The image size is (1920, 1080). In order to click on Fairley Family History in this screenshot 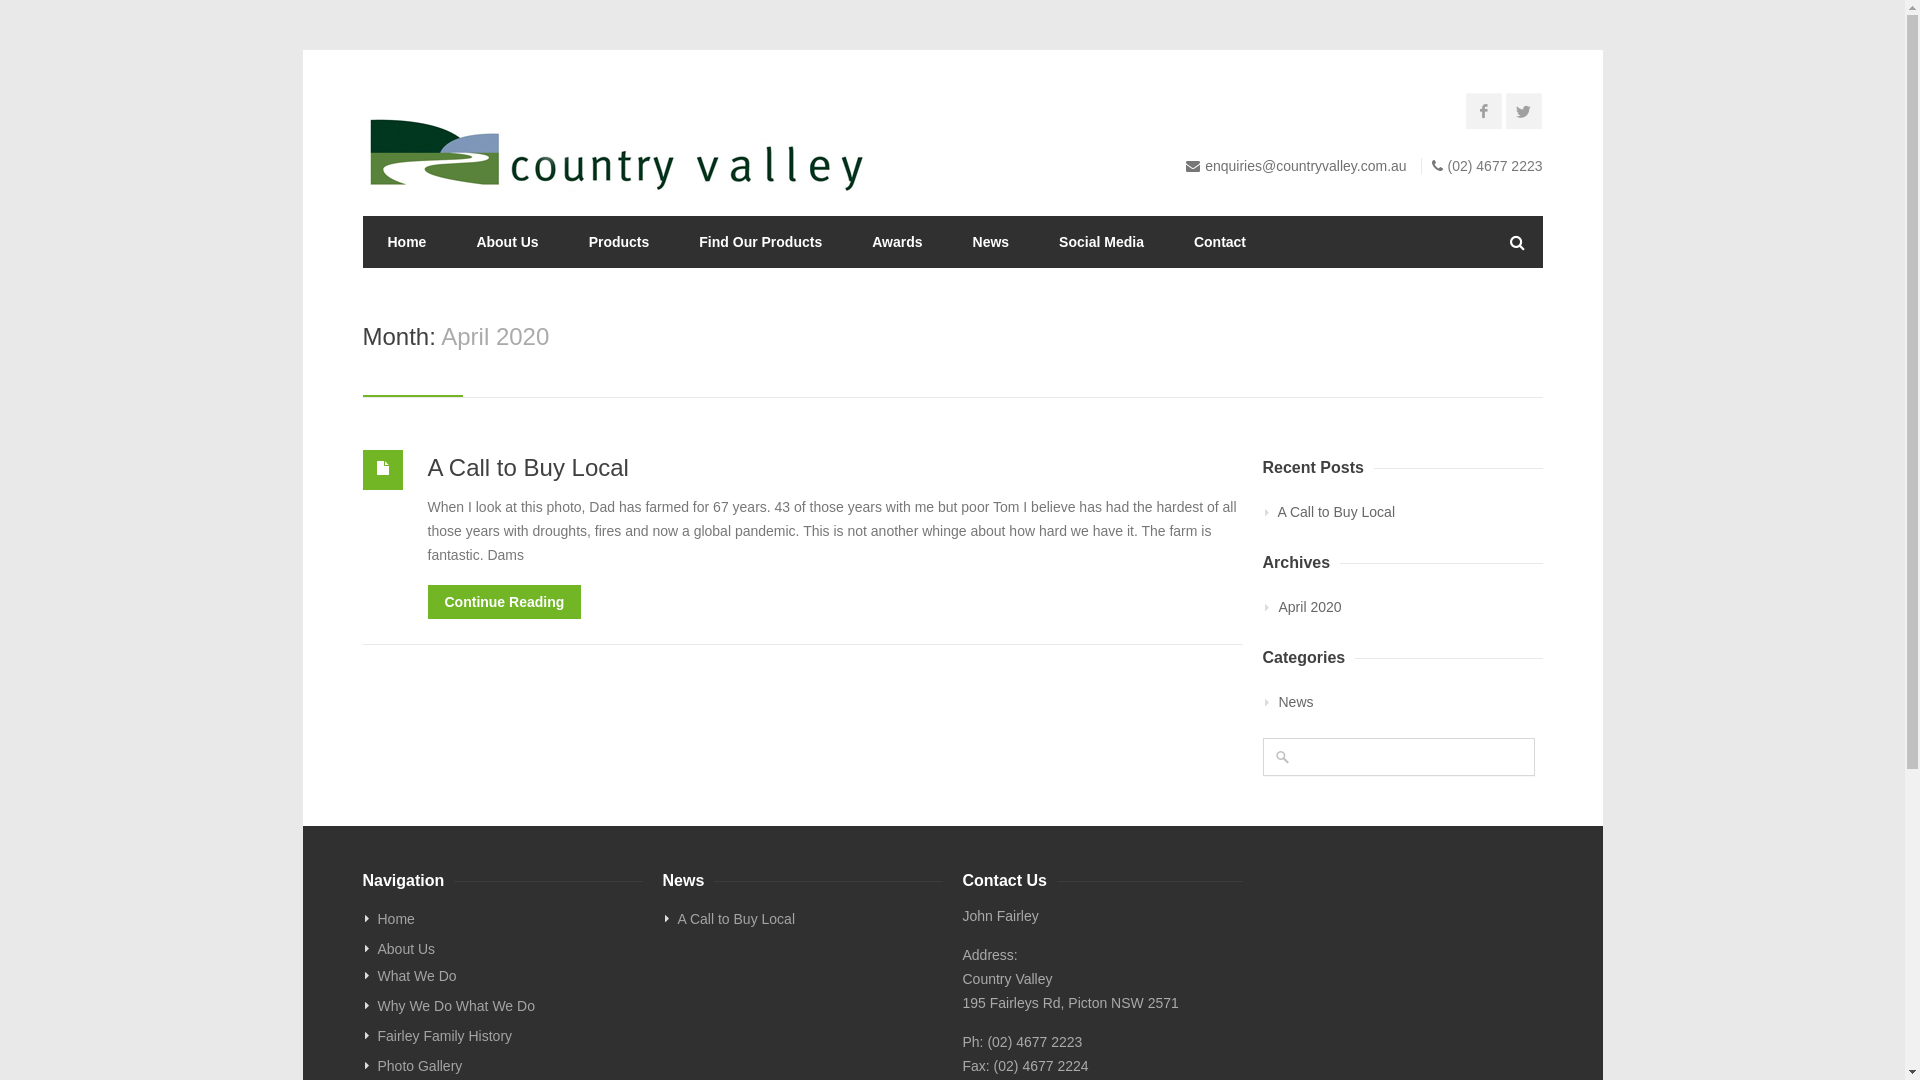, I will do `click(510, 1036)`.